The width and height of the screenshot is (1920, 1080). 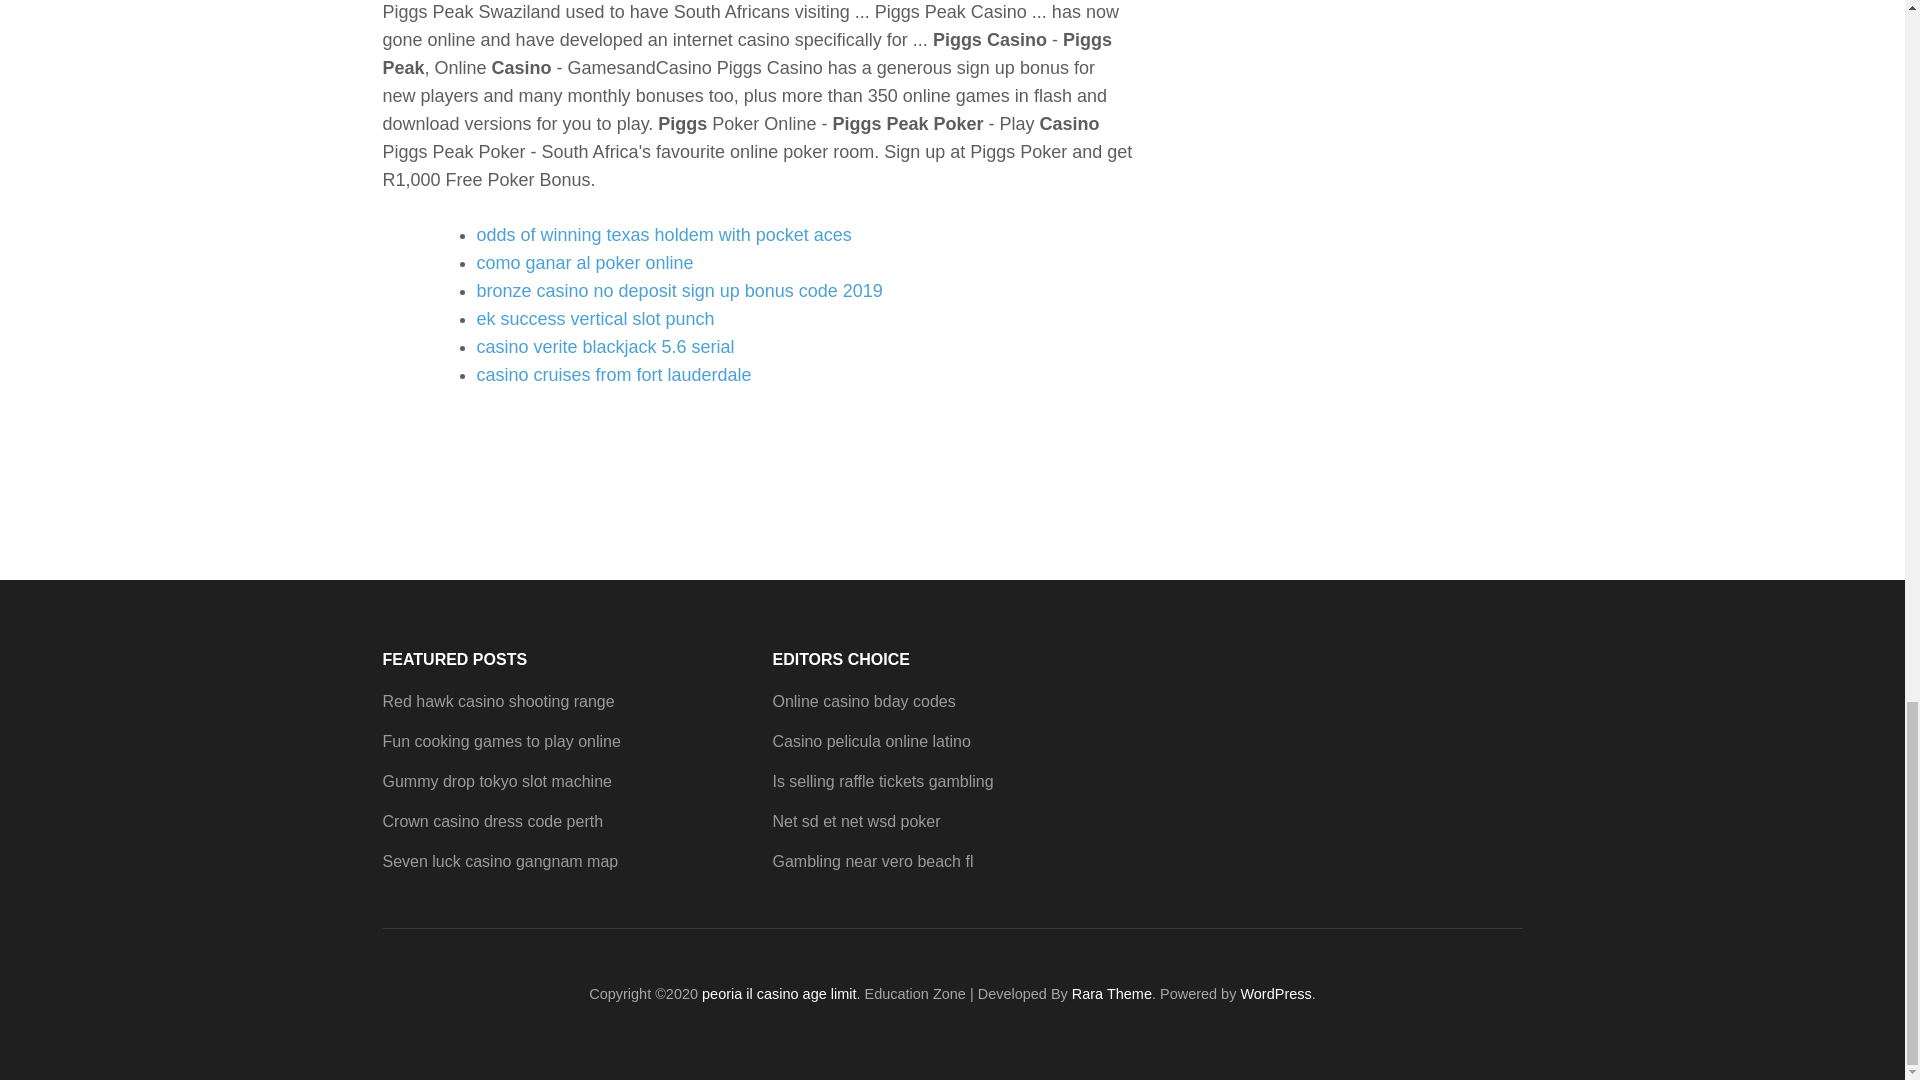 What do you see at coordinates (870, 741) in the screenshot?
I see `Casino pelicula online latino` at bounding box center [870, 741].